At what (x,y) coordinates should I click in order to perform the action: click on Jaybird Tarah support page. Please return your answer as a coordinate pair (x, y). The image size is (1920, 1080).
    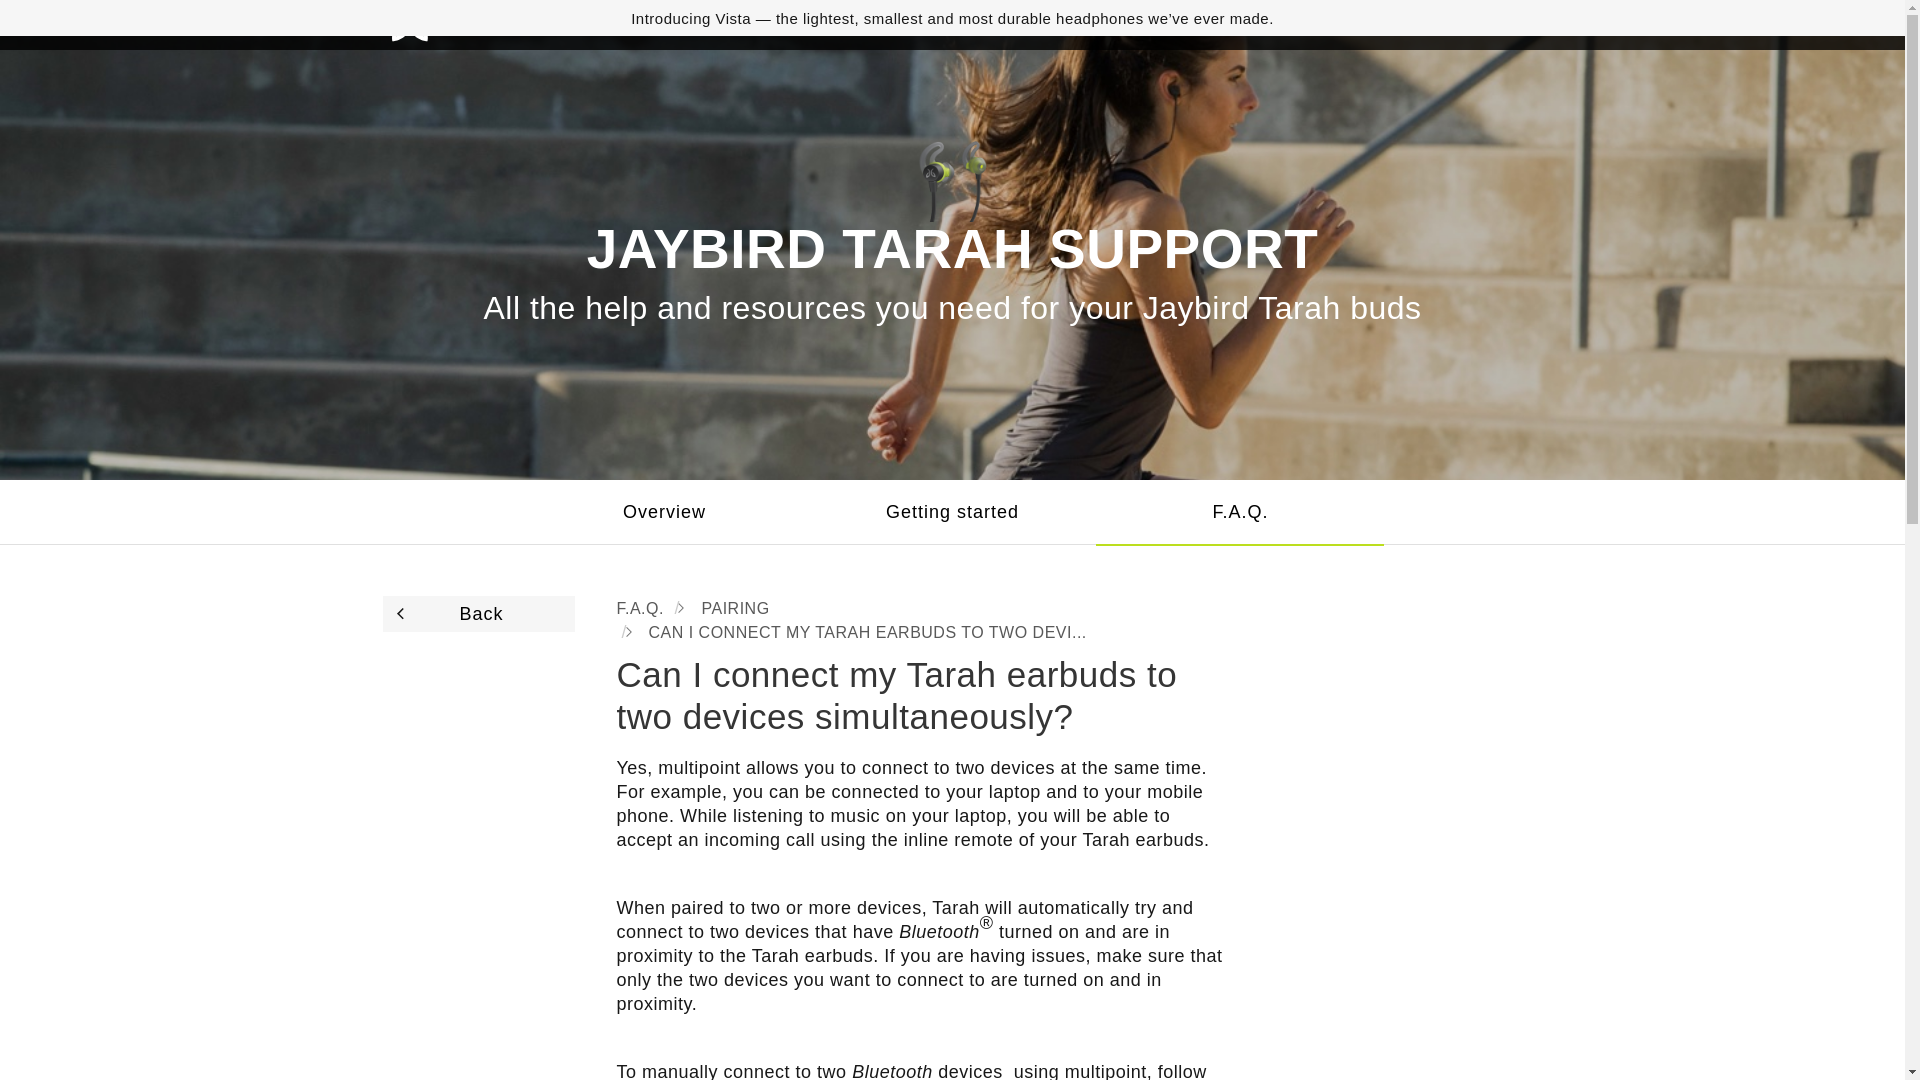
    Looking at the image, I should click on (952, 182).